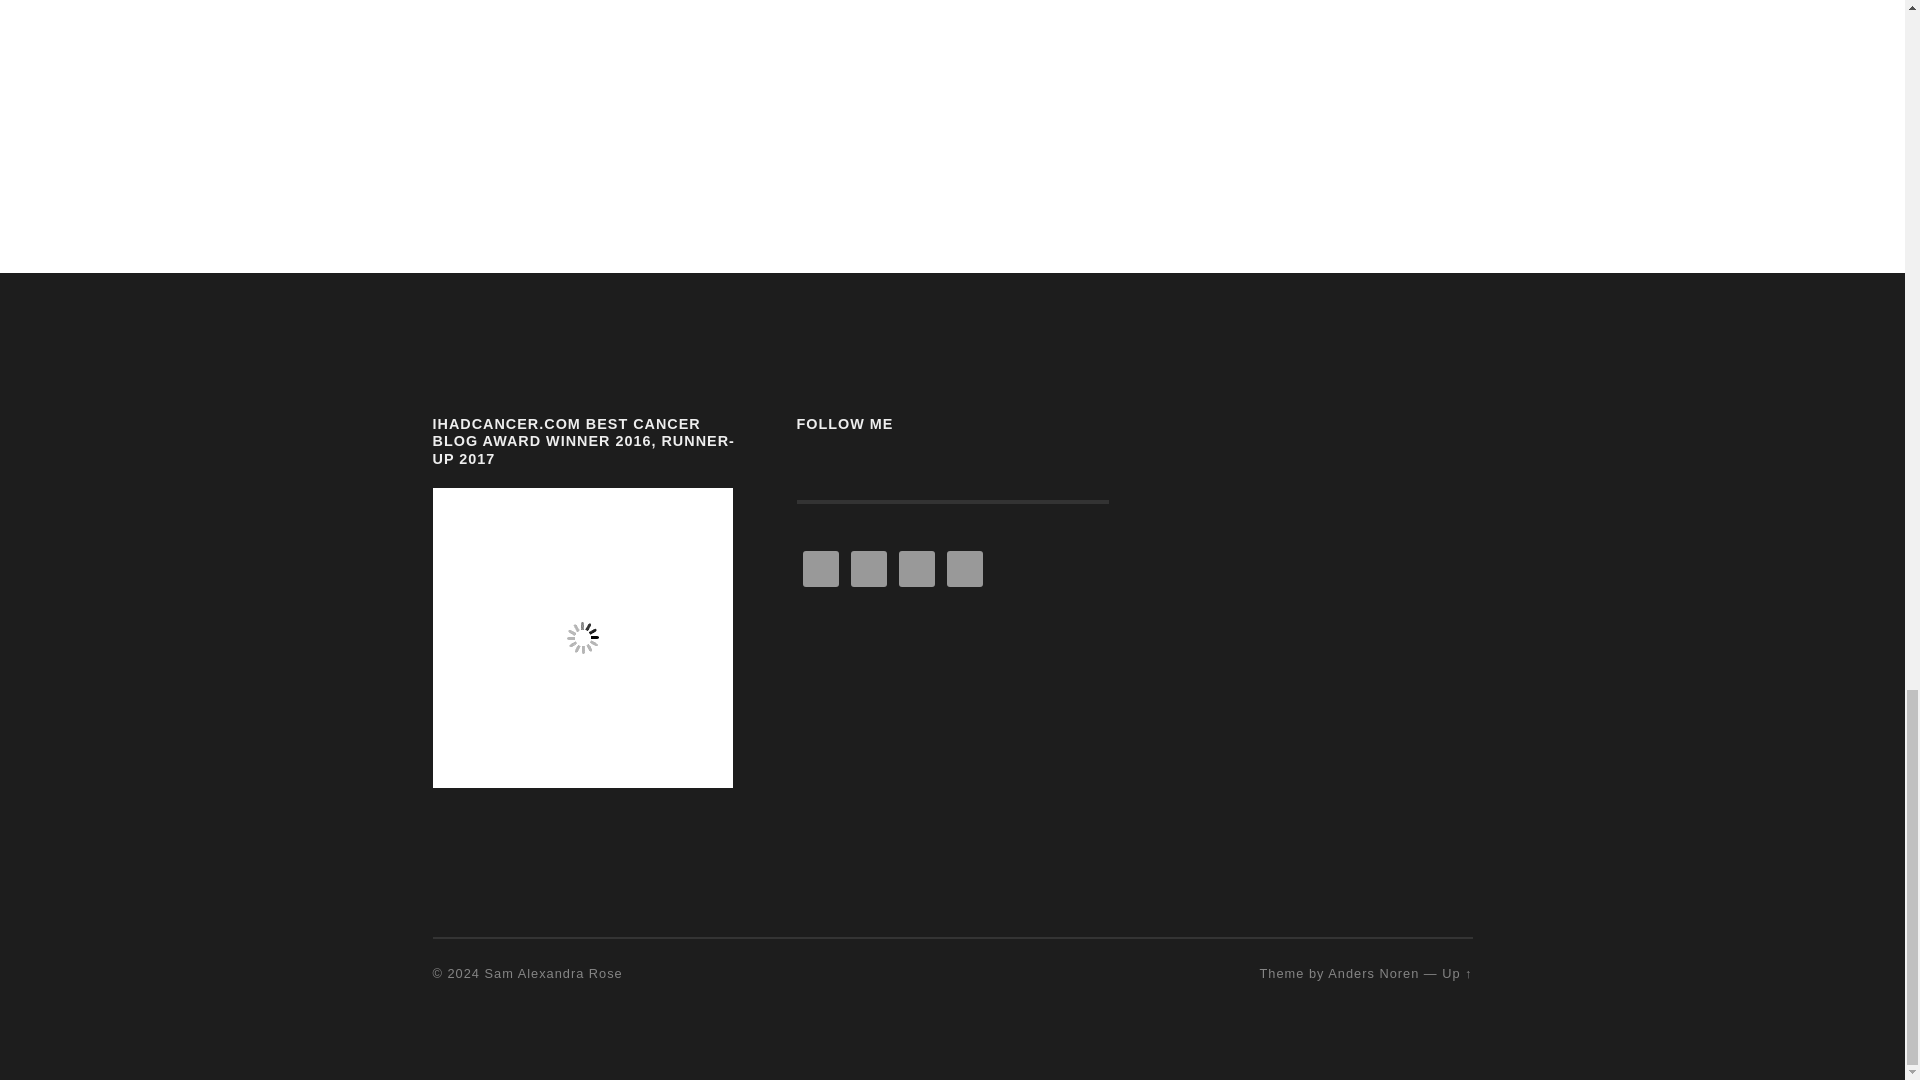 This screenshot has height=1080, width=1920. What do you see at coordinates (1373, 972) in the screenshot?
I see `Anders Noren` at bounding box center [1373, 972].